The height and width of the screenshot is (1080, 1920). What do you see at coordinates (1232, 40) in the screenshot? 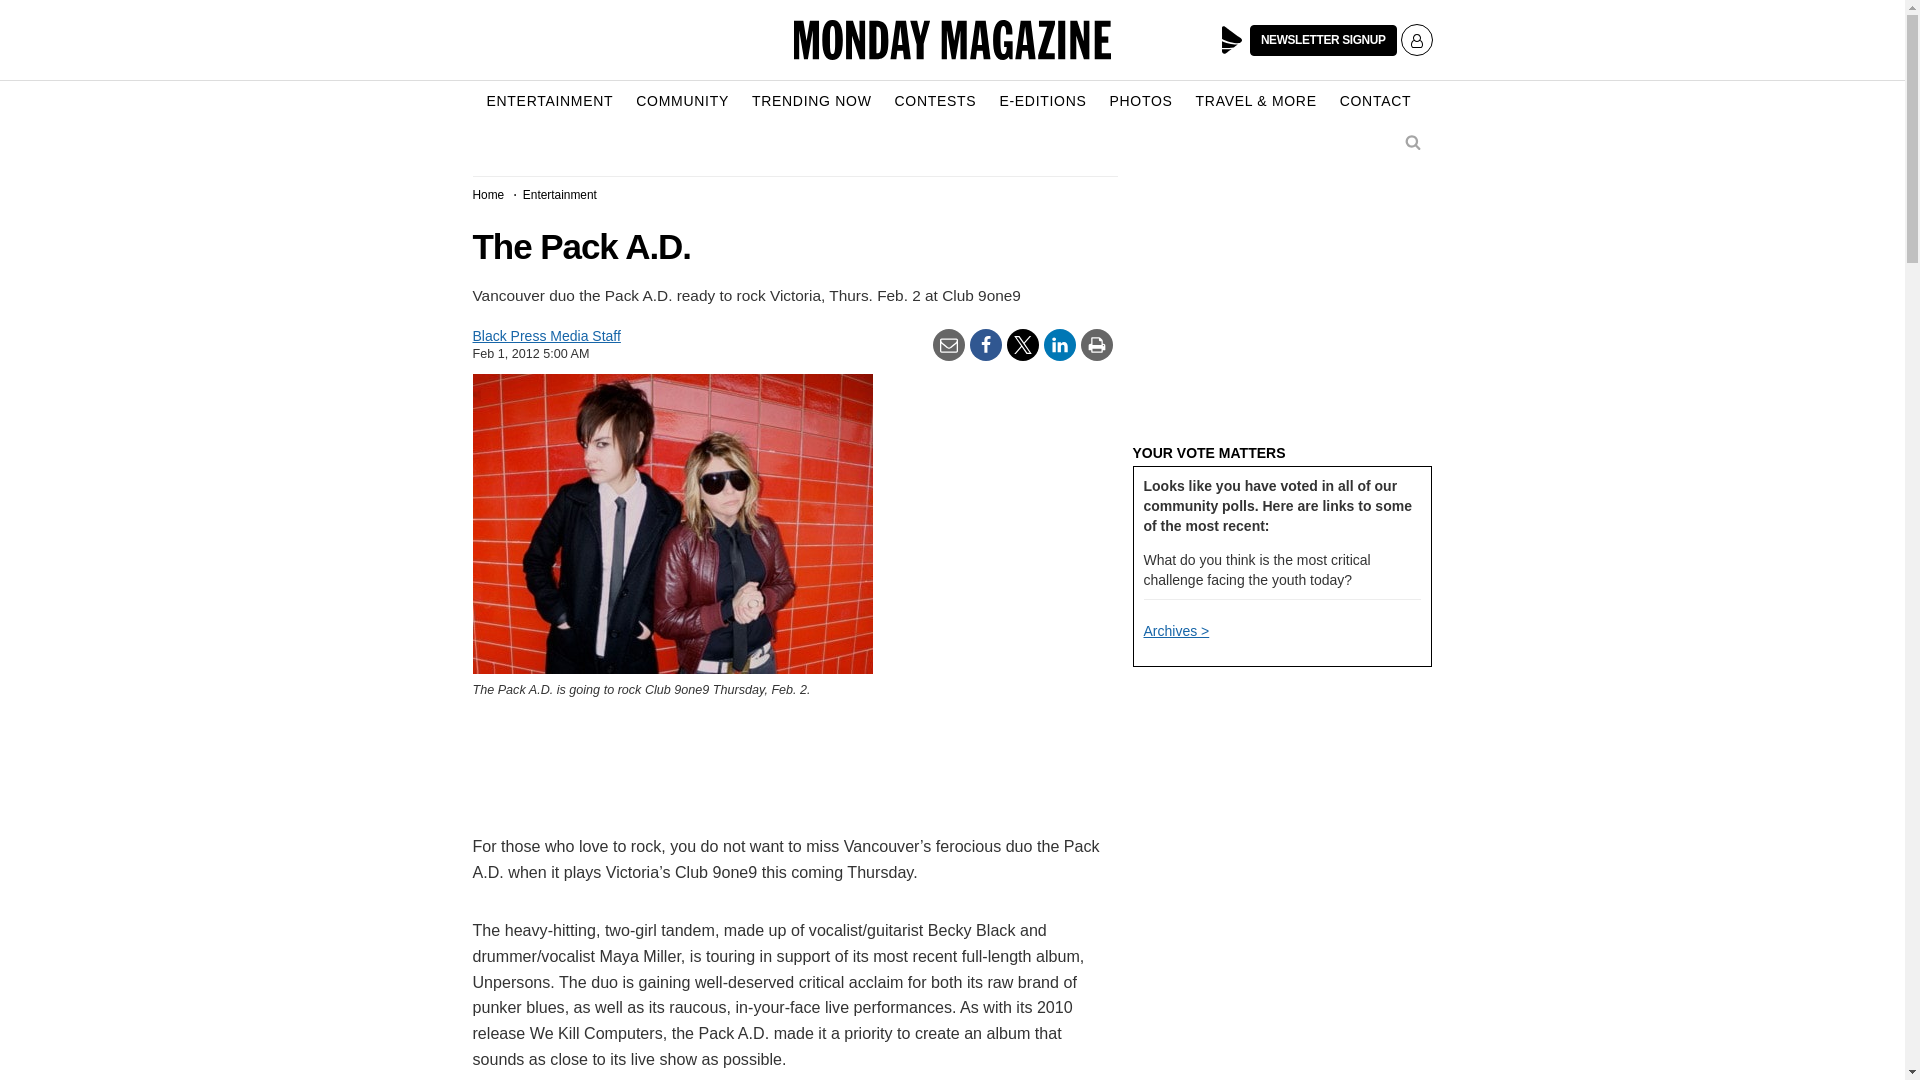
I see `Play` at bounding box center [1232, 40].